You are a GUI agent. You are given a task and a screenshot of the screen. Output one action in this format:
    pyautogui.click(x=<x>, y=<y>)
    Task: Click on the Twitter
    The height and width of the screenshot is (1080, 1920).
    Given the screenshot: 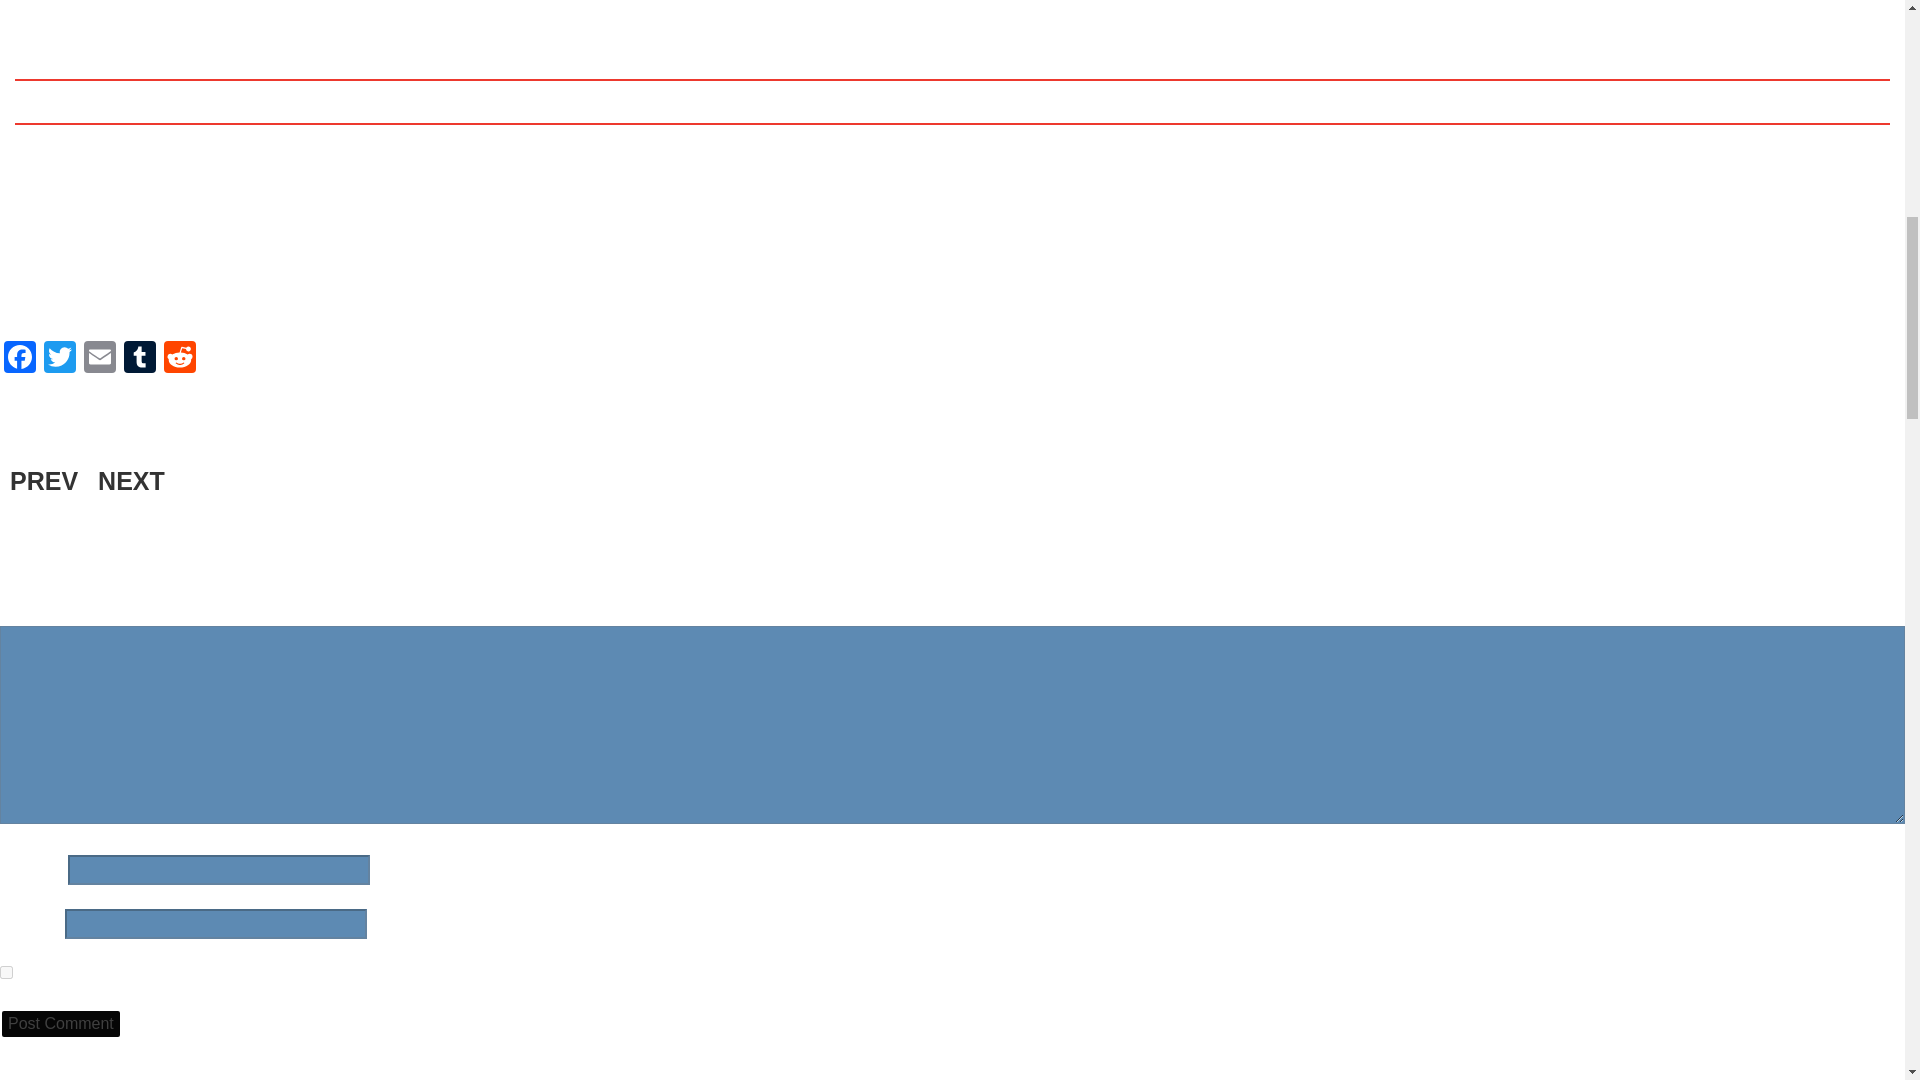 What is the action you would take?
    pyautogui.click(x=60, y=360)
    